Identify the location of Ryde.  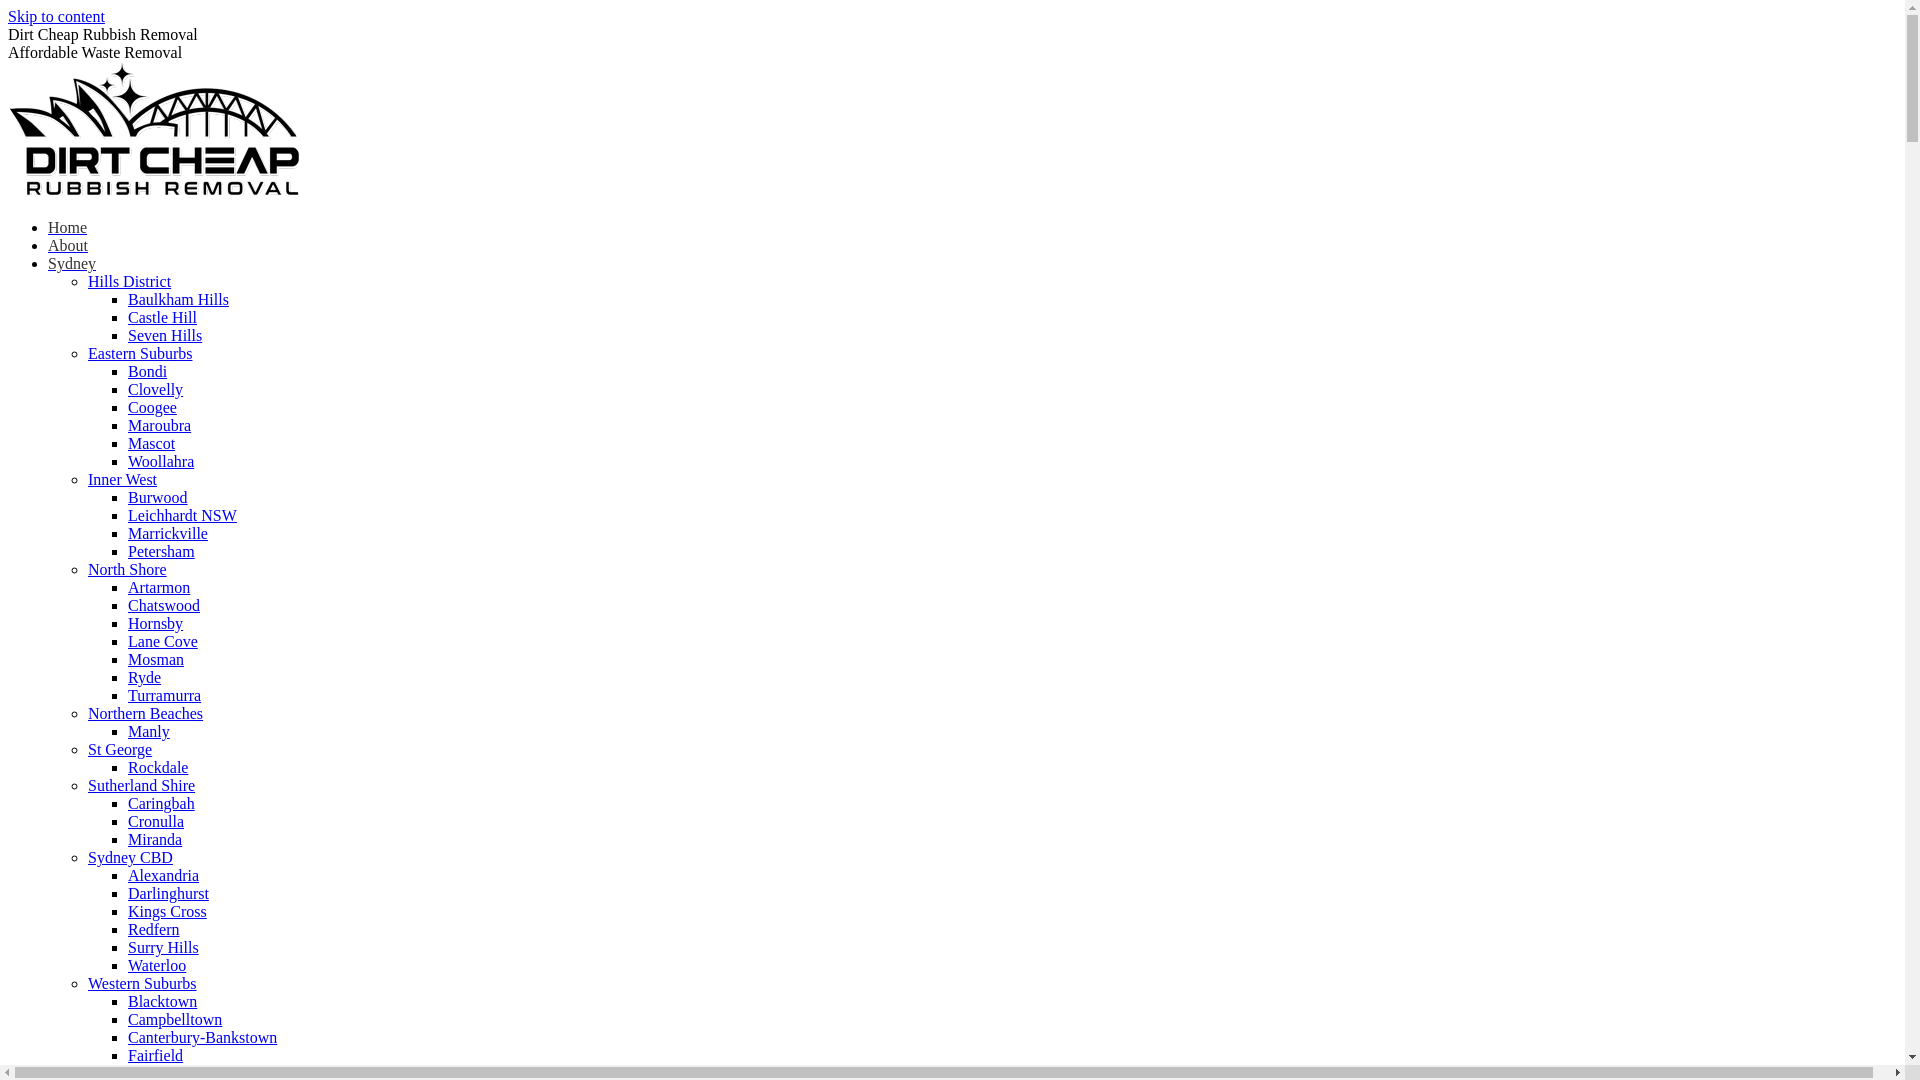
(144, 678).